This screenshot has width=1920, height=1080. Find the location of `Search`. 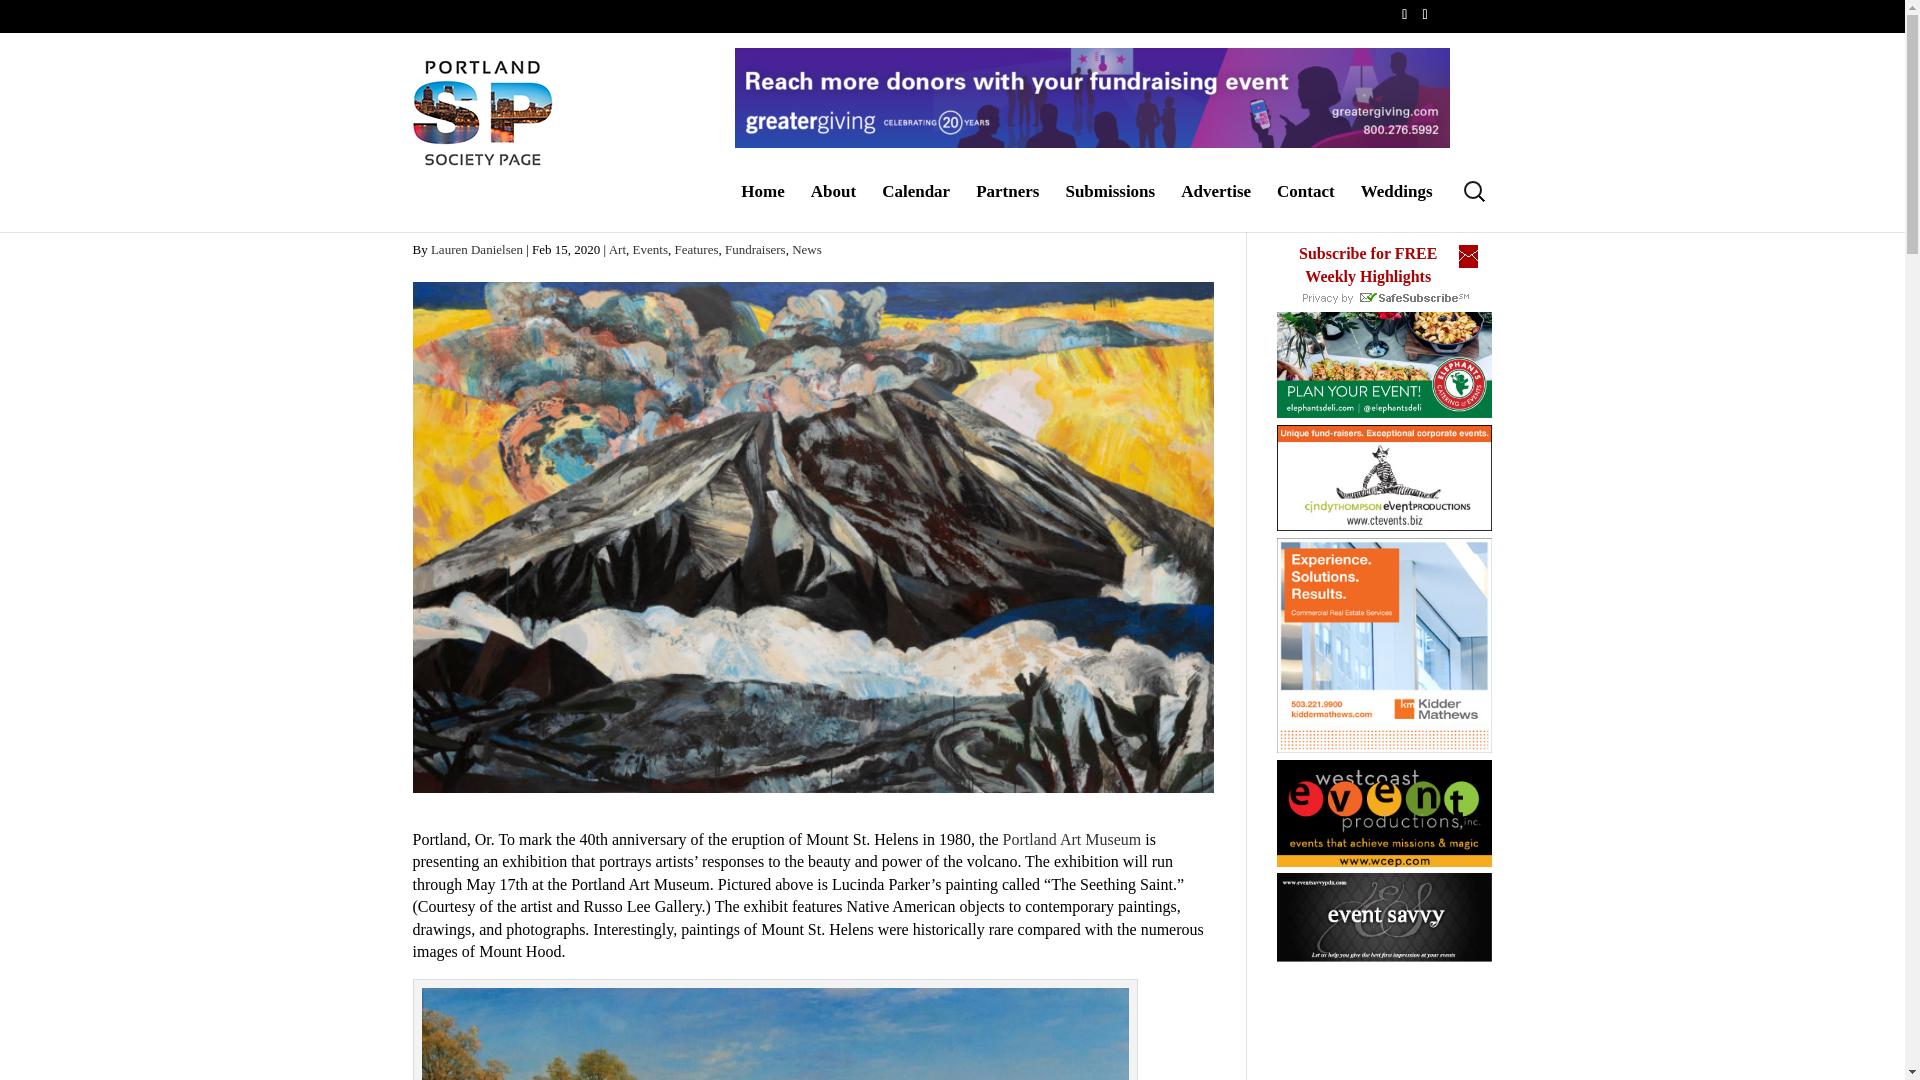

Search is located at coordinates (26, 10).